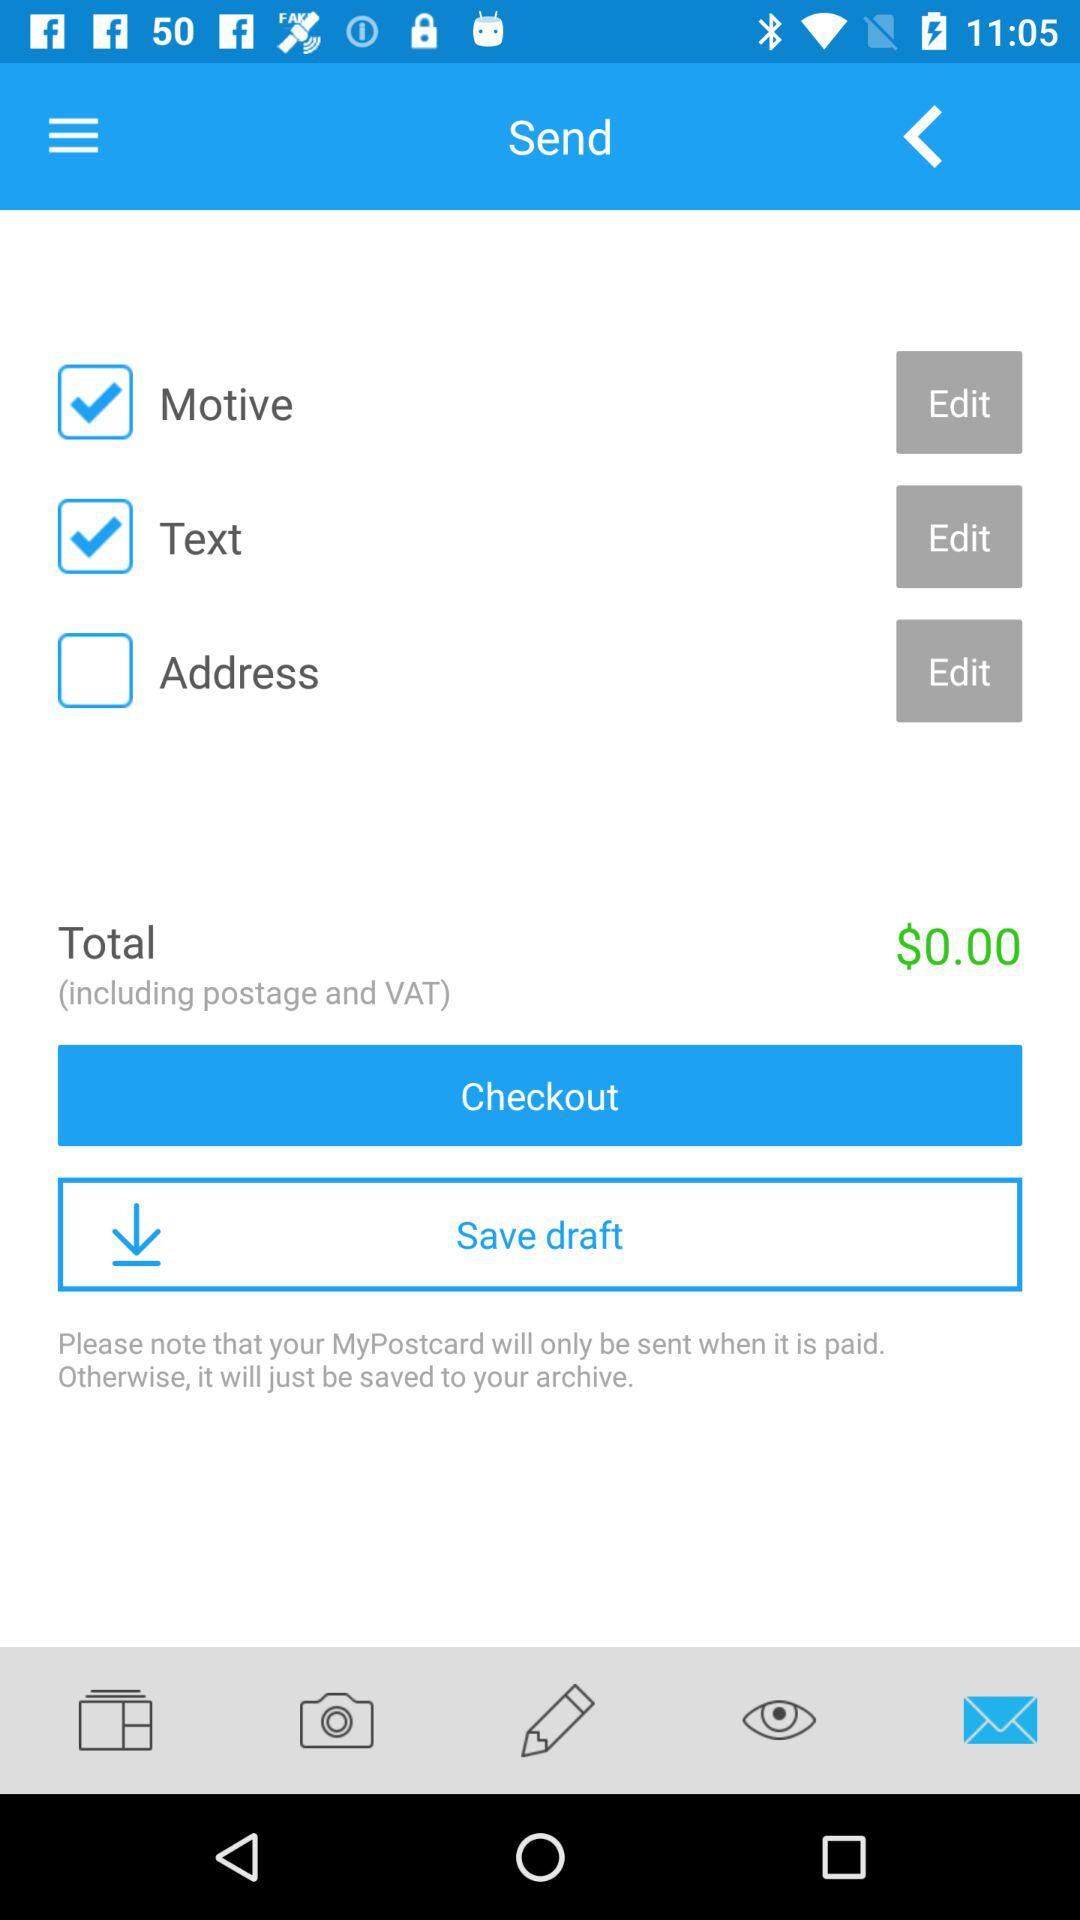 The height and width of the screenshot is (1920, 1080). What do you see at coordinates (73, 136) in the screenshot?
I see `turn off item next to the send` at bounding box center [73, 136].